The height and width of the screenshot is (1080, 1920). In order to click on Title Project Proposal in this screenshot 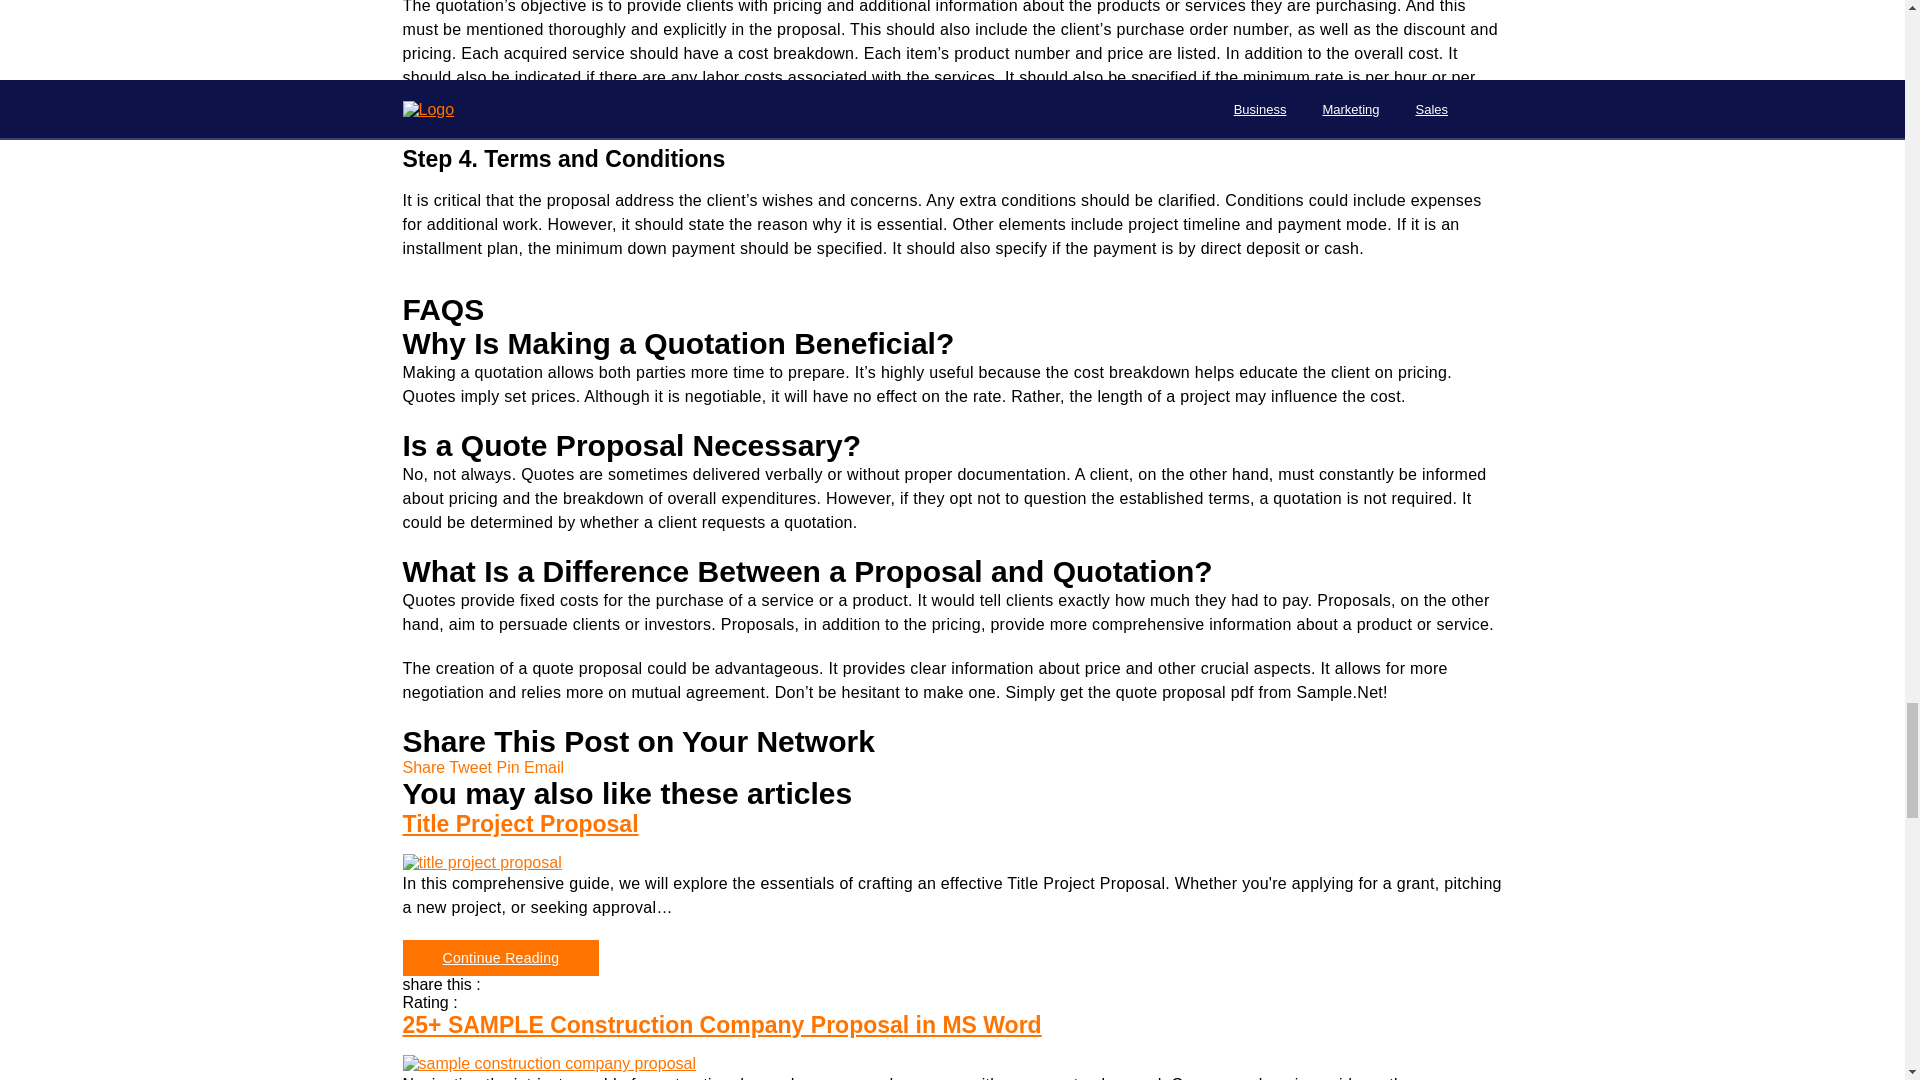, I will do `click(500, 958)`.